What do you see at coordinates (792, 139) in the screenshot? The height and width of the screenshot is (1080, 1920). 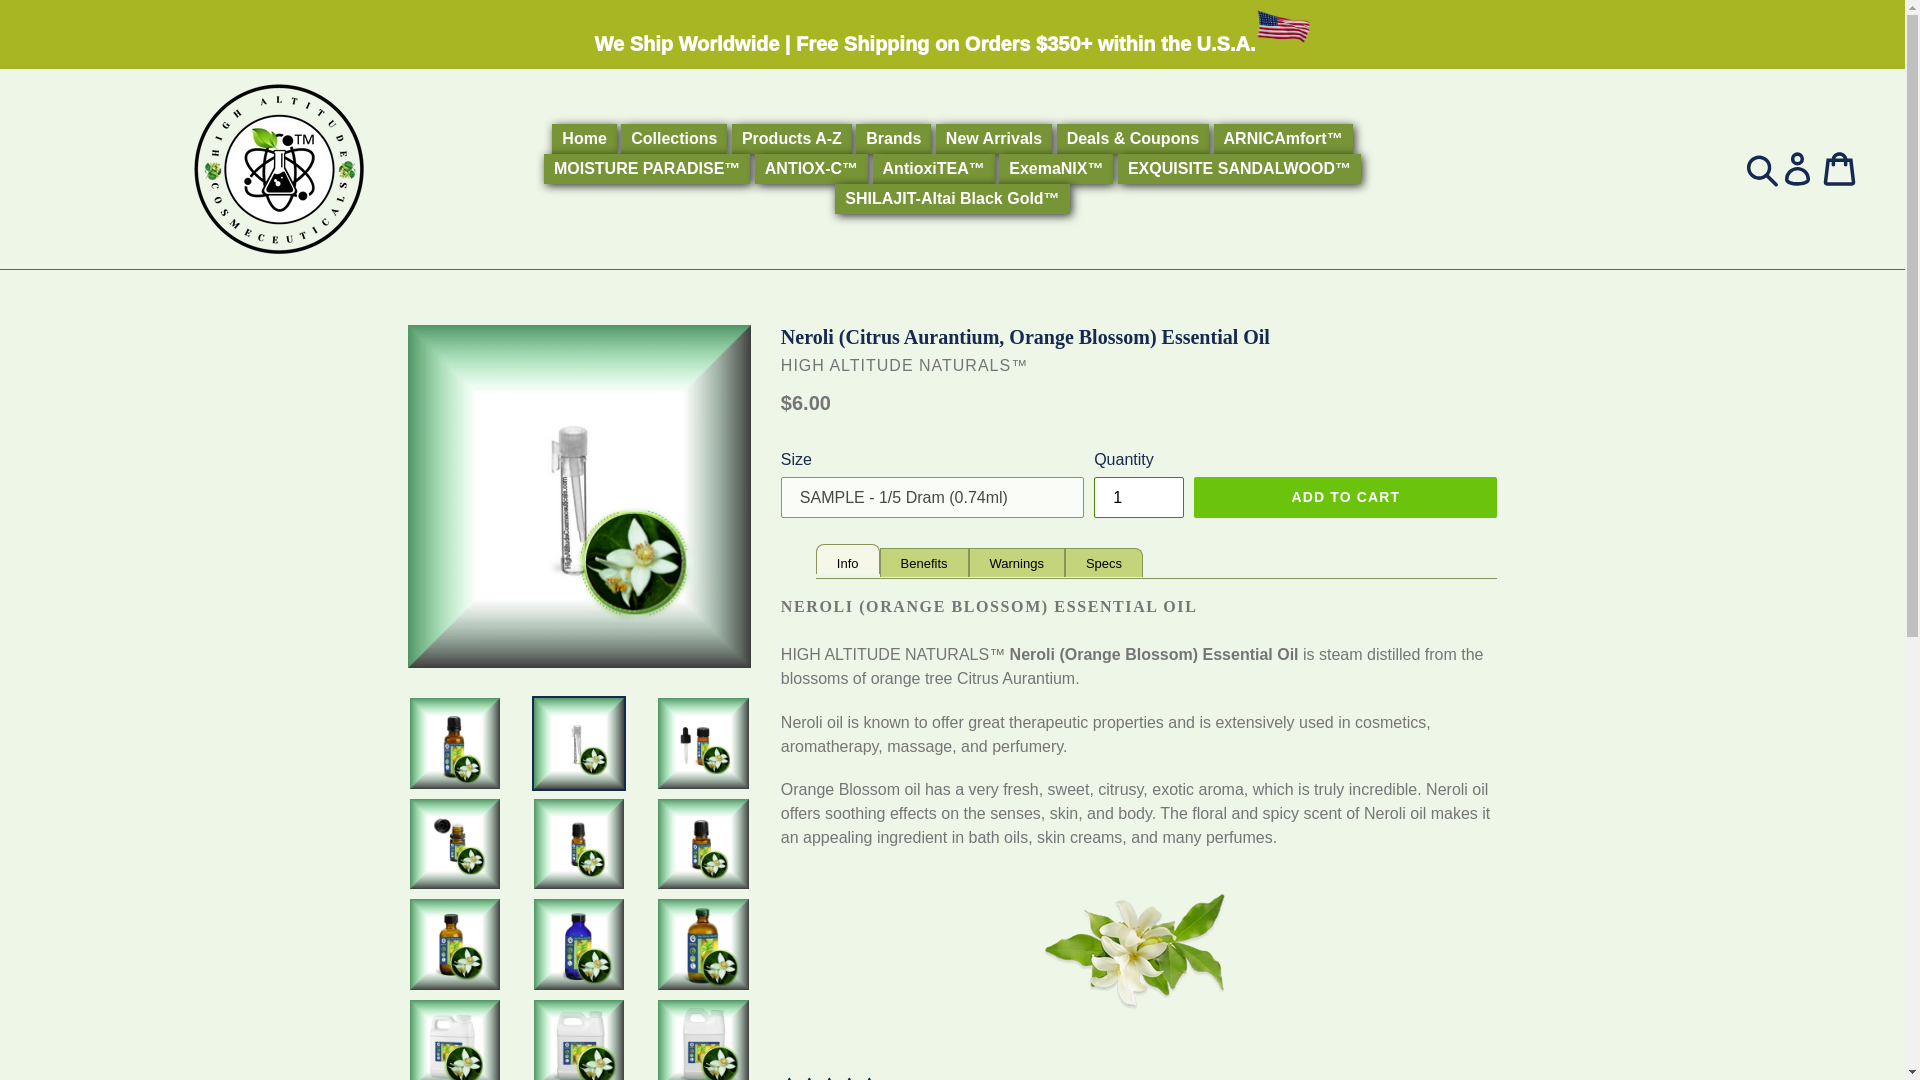 I see `Products A-Z` at bounding box center [792, 139].